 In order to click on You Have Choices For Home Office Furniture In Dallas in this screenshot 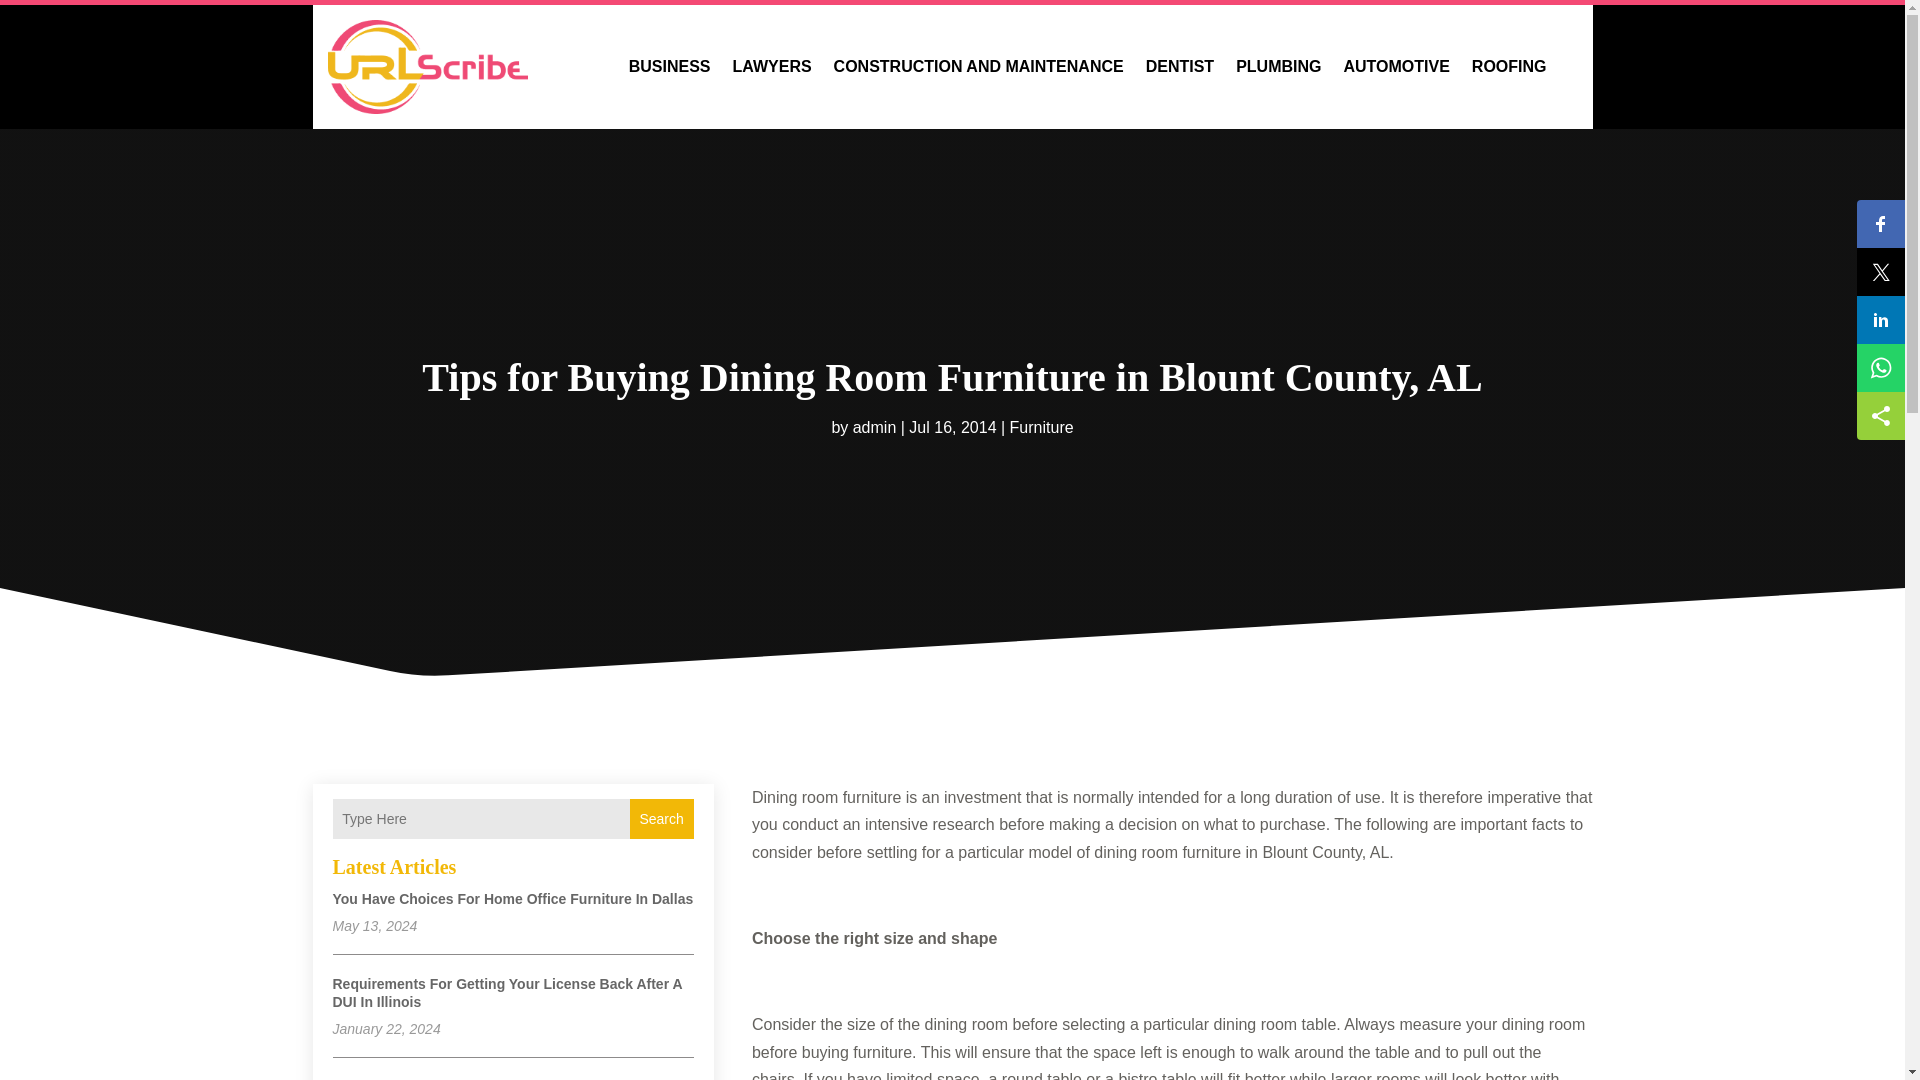, I will do `click(512, 899)`.